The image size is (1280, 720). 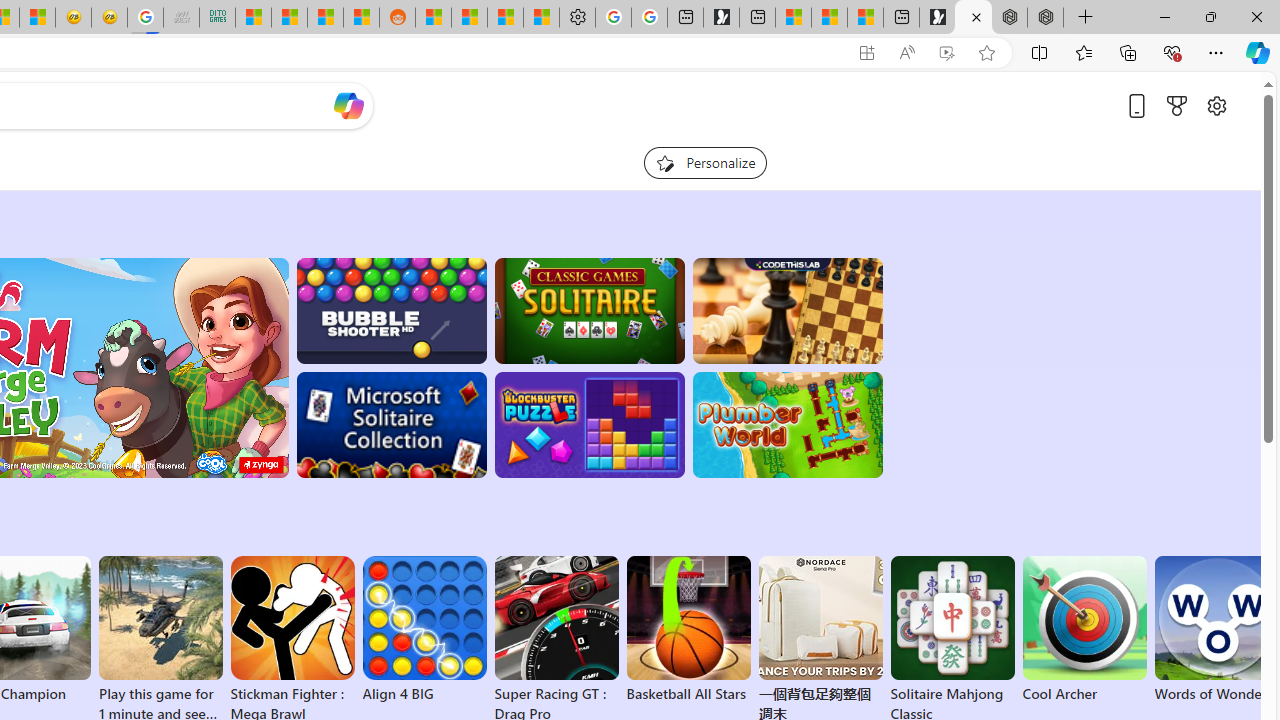 What do you see at coordinates (348, 105) in the screenshot?
I see `Open Copilot` at bounding box center [348, 105].